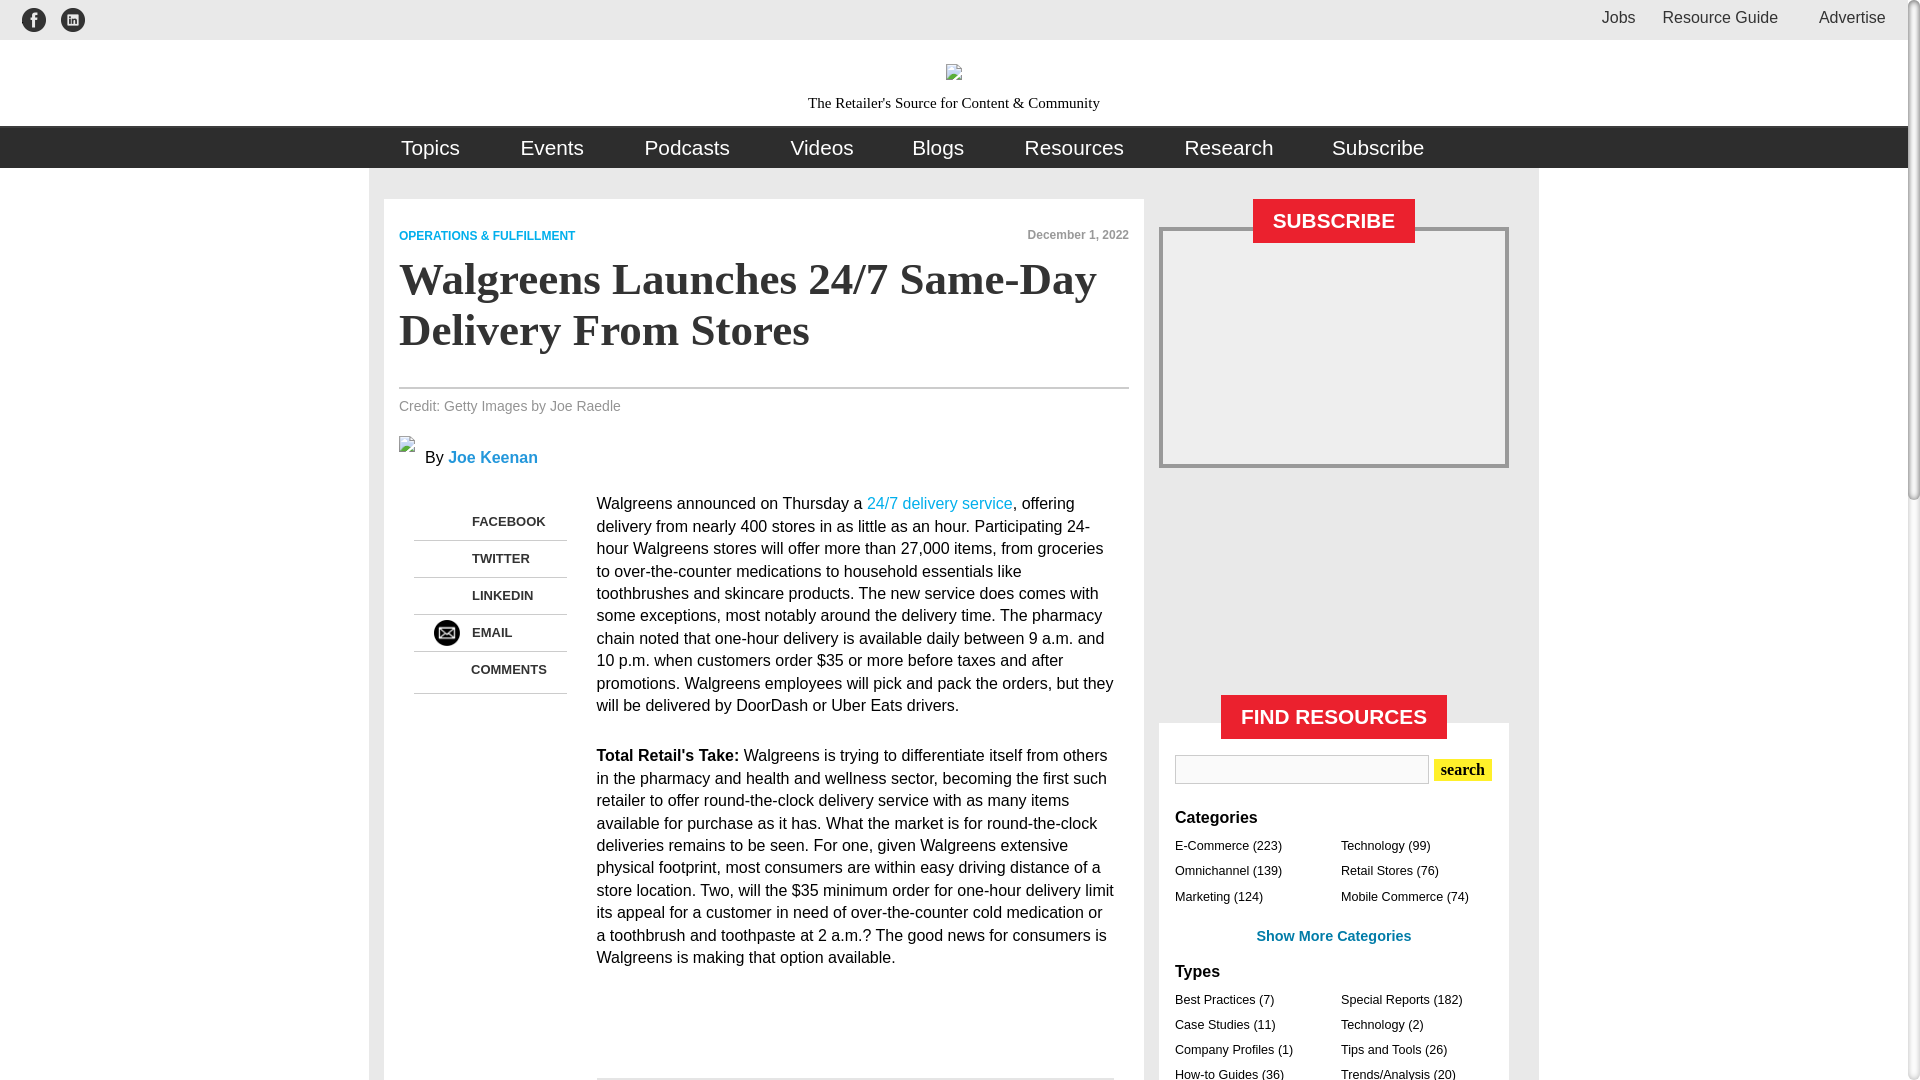 Image resolution: width=1920 pixels, height=1080 pixels. I want to click on Blogs, so click(938, 148).